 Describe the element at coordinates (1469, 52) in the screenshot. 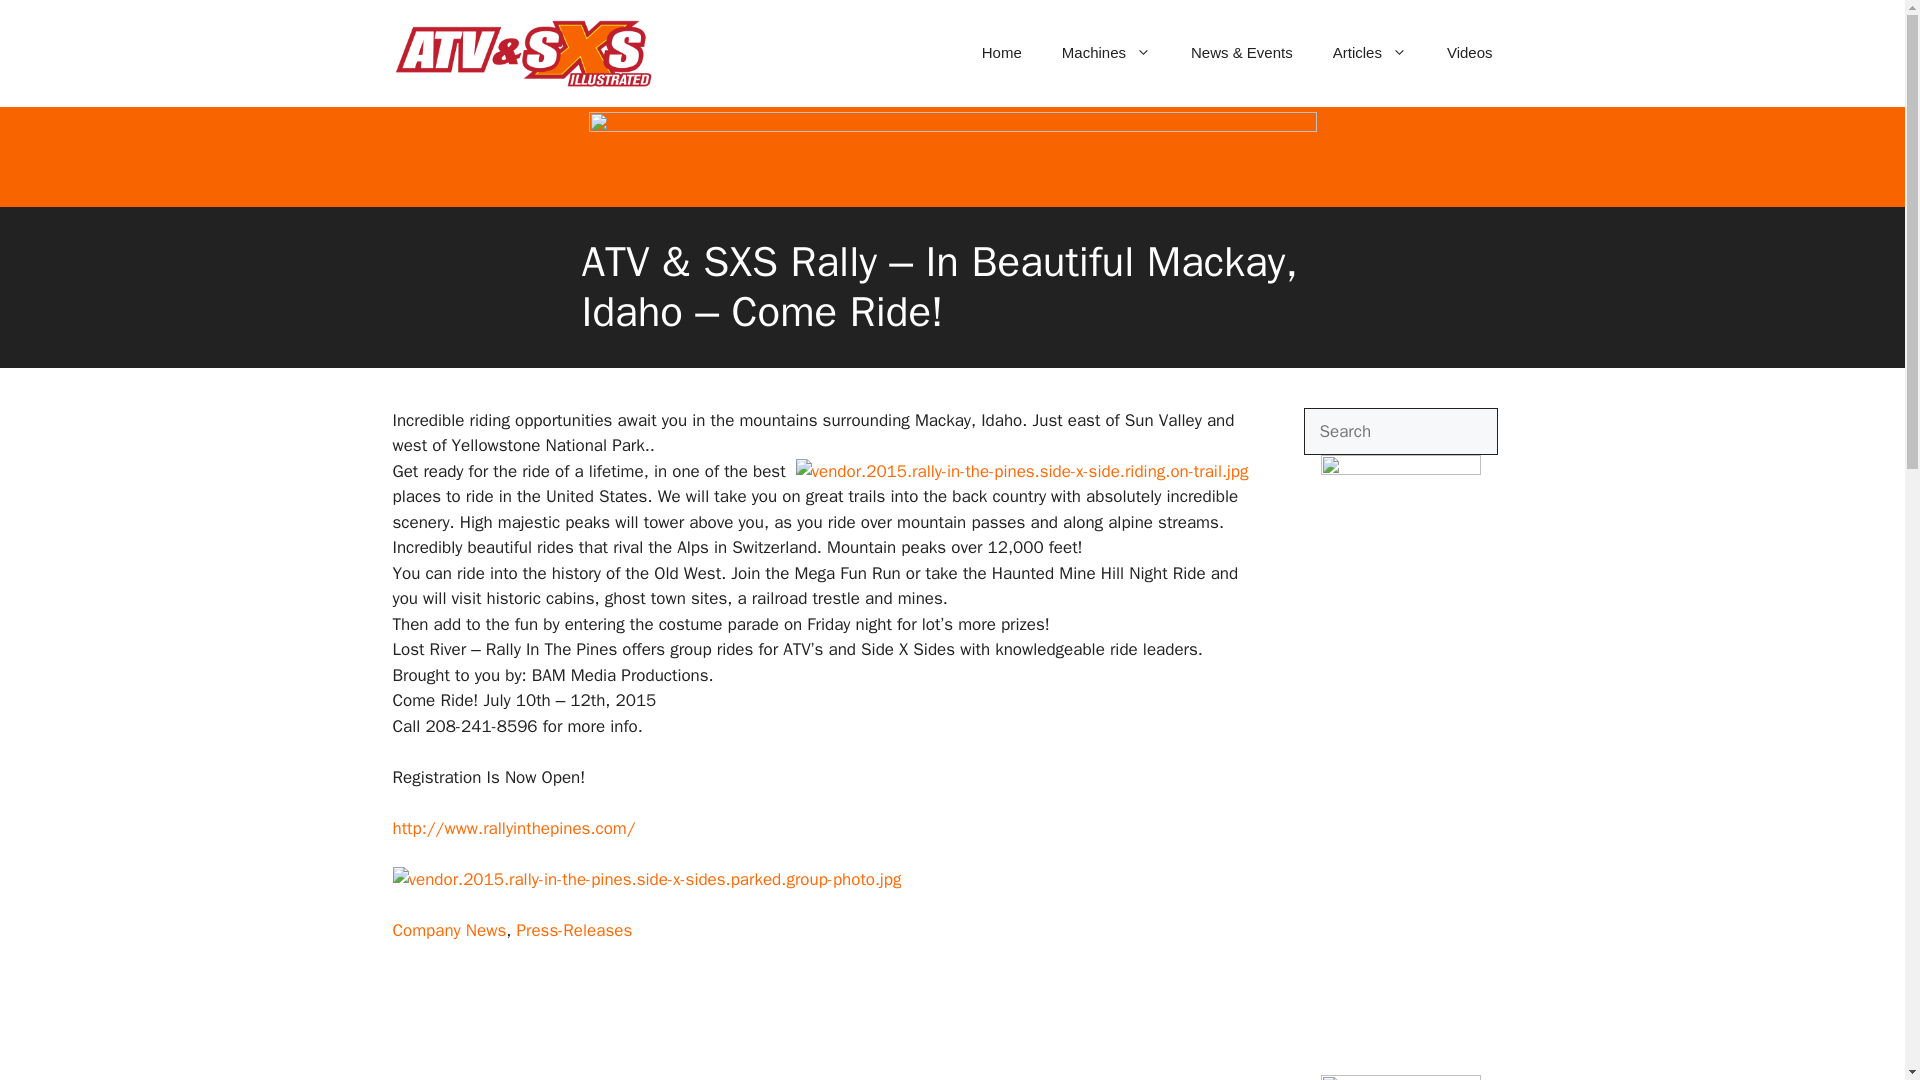

I see `Videos` at that location.